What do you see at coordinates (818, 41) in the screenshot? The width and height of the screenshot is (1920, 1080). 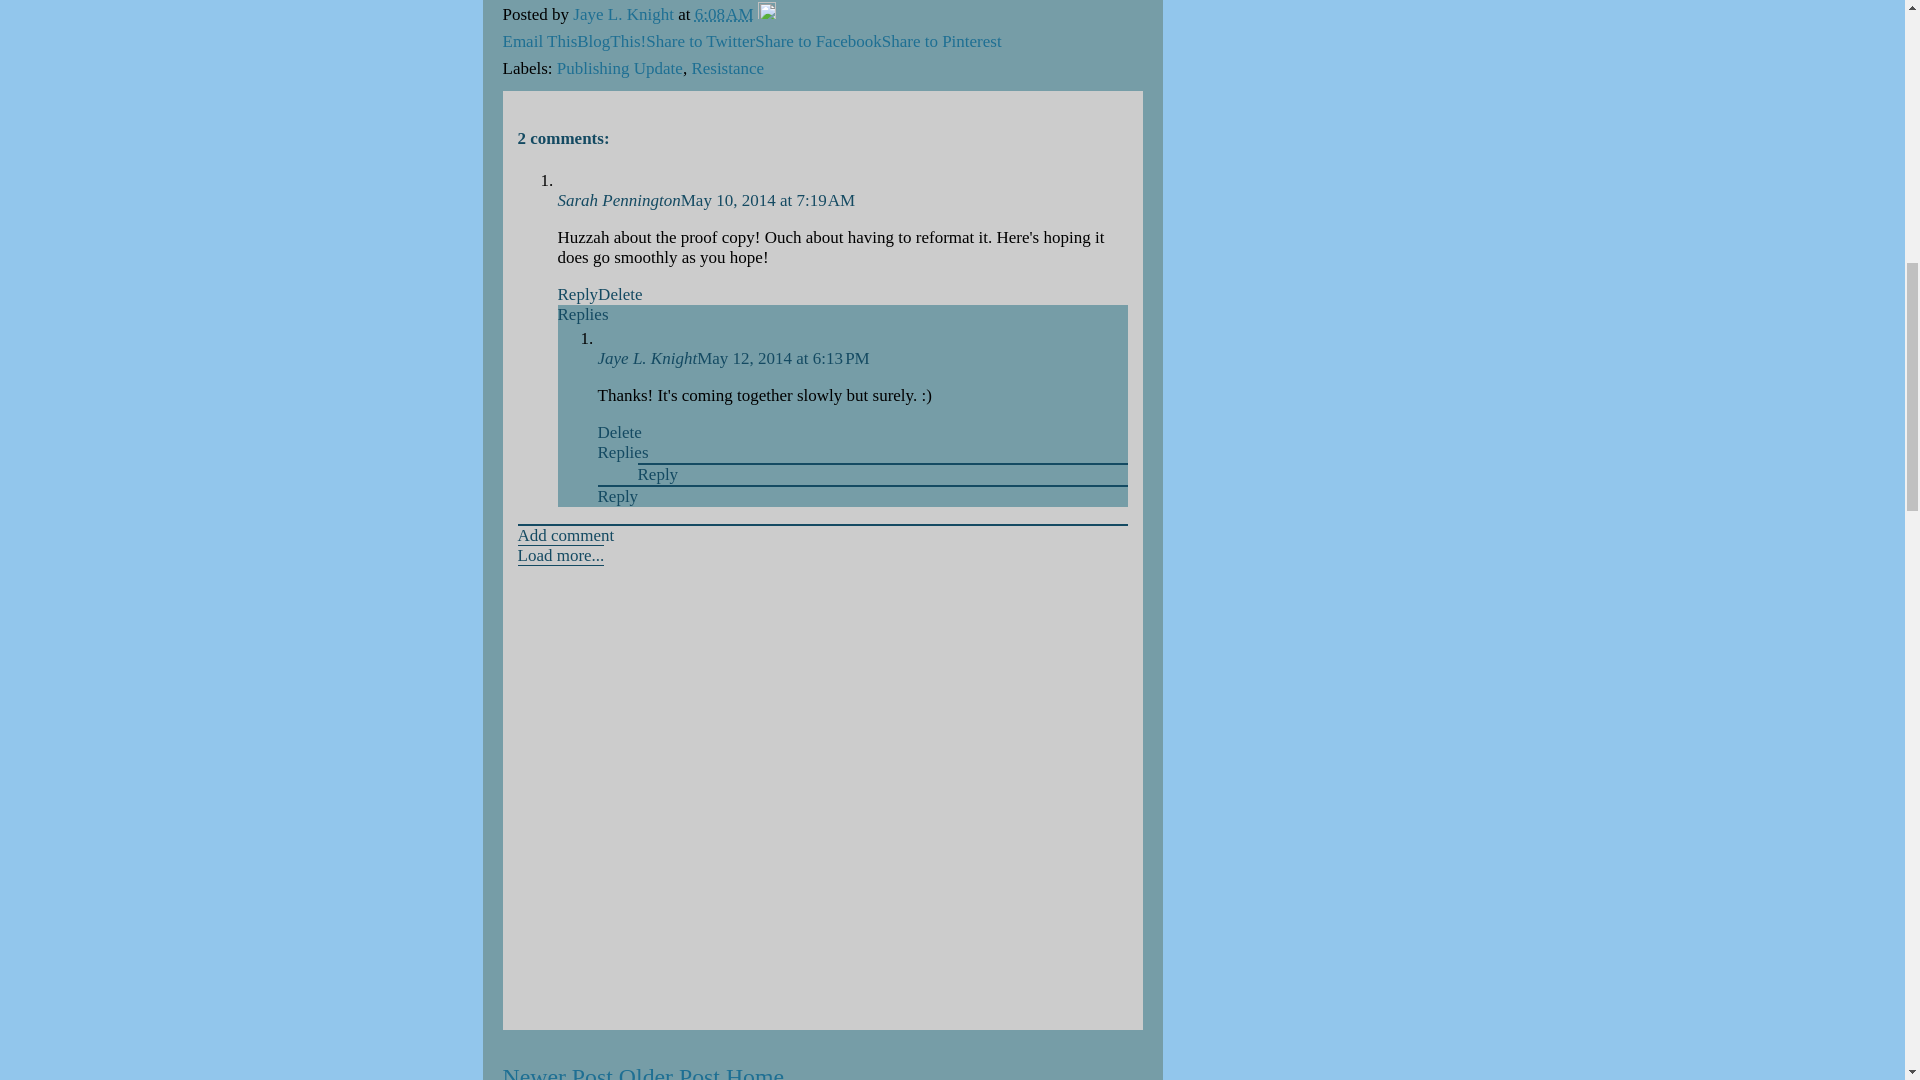 I see `Share to Facebook` at bounding box center [818, 41].